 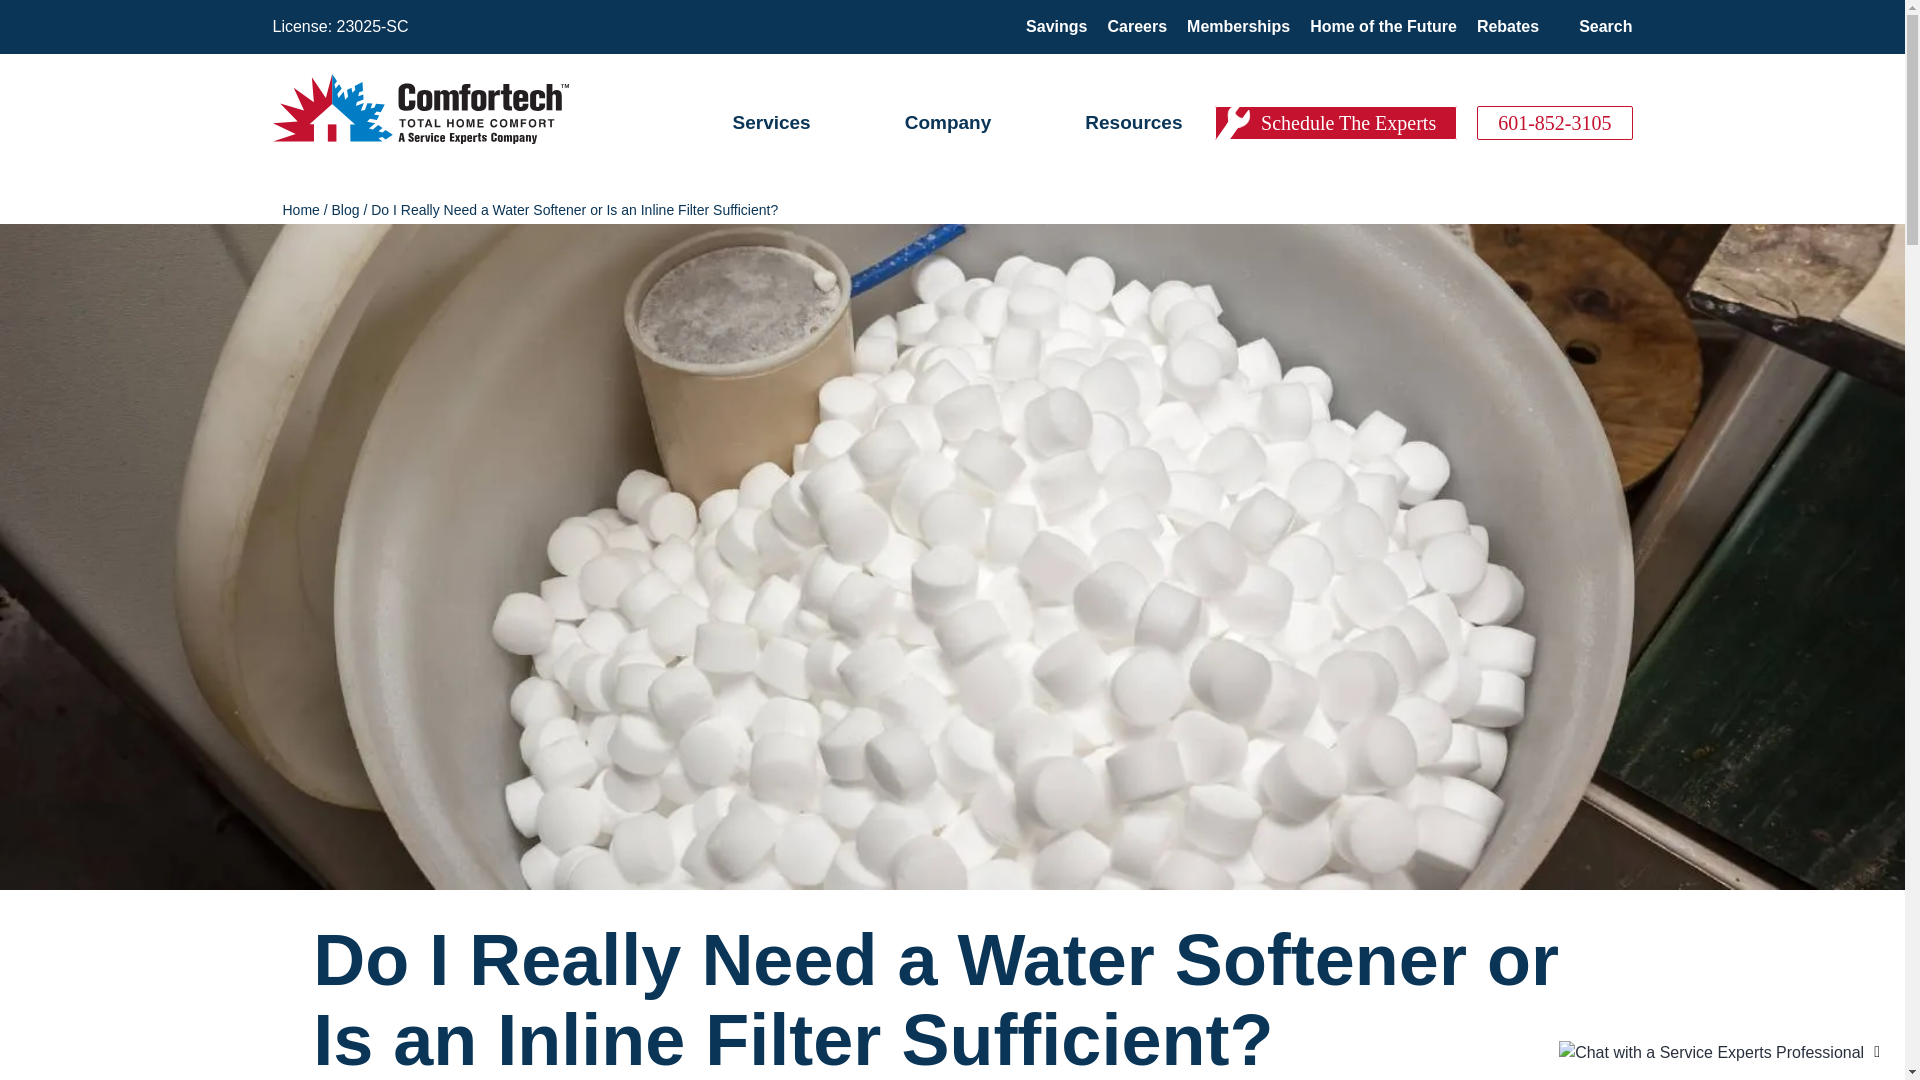 I want to click on Savings, so click(x=1056, y=26).